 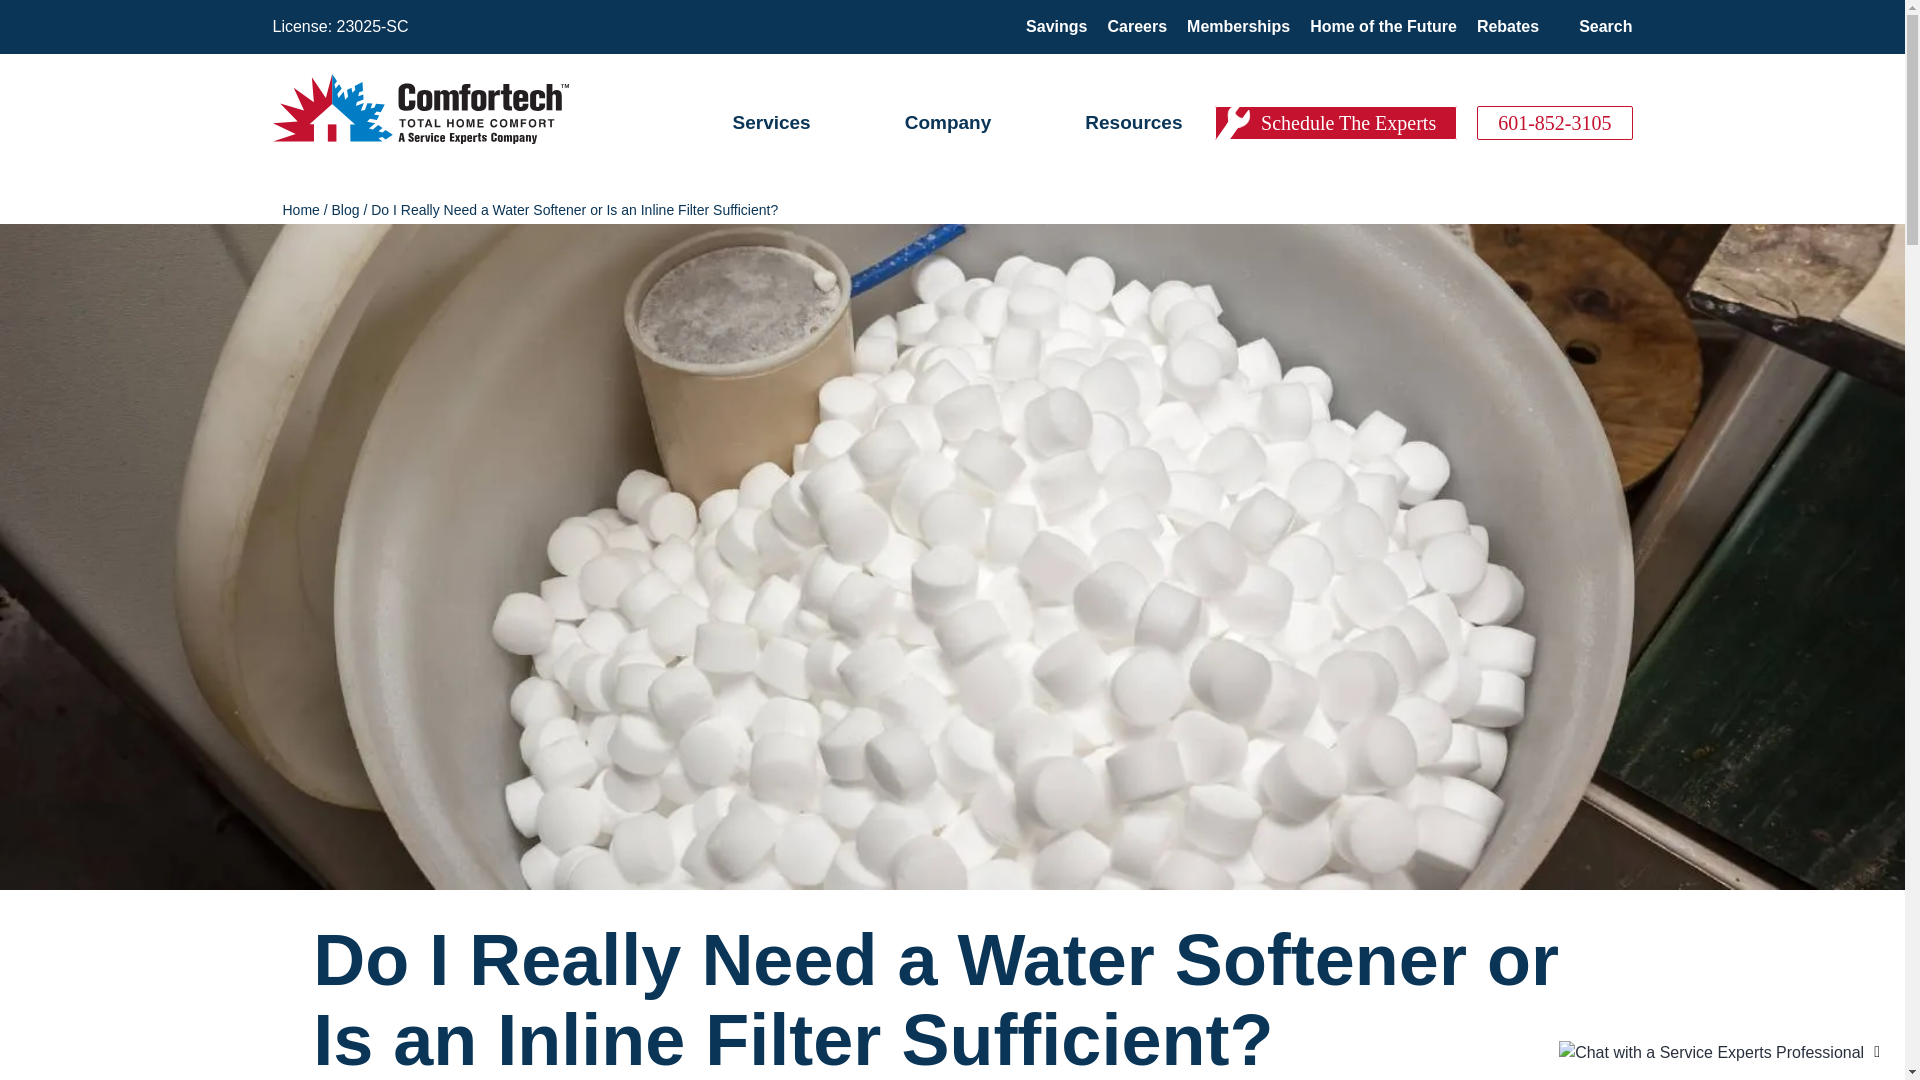 I want to click on Savings, so click(x=1056, y=26).